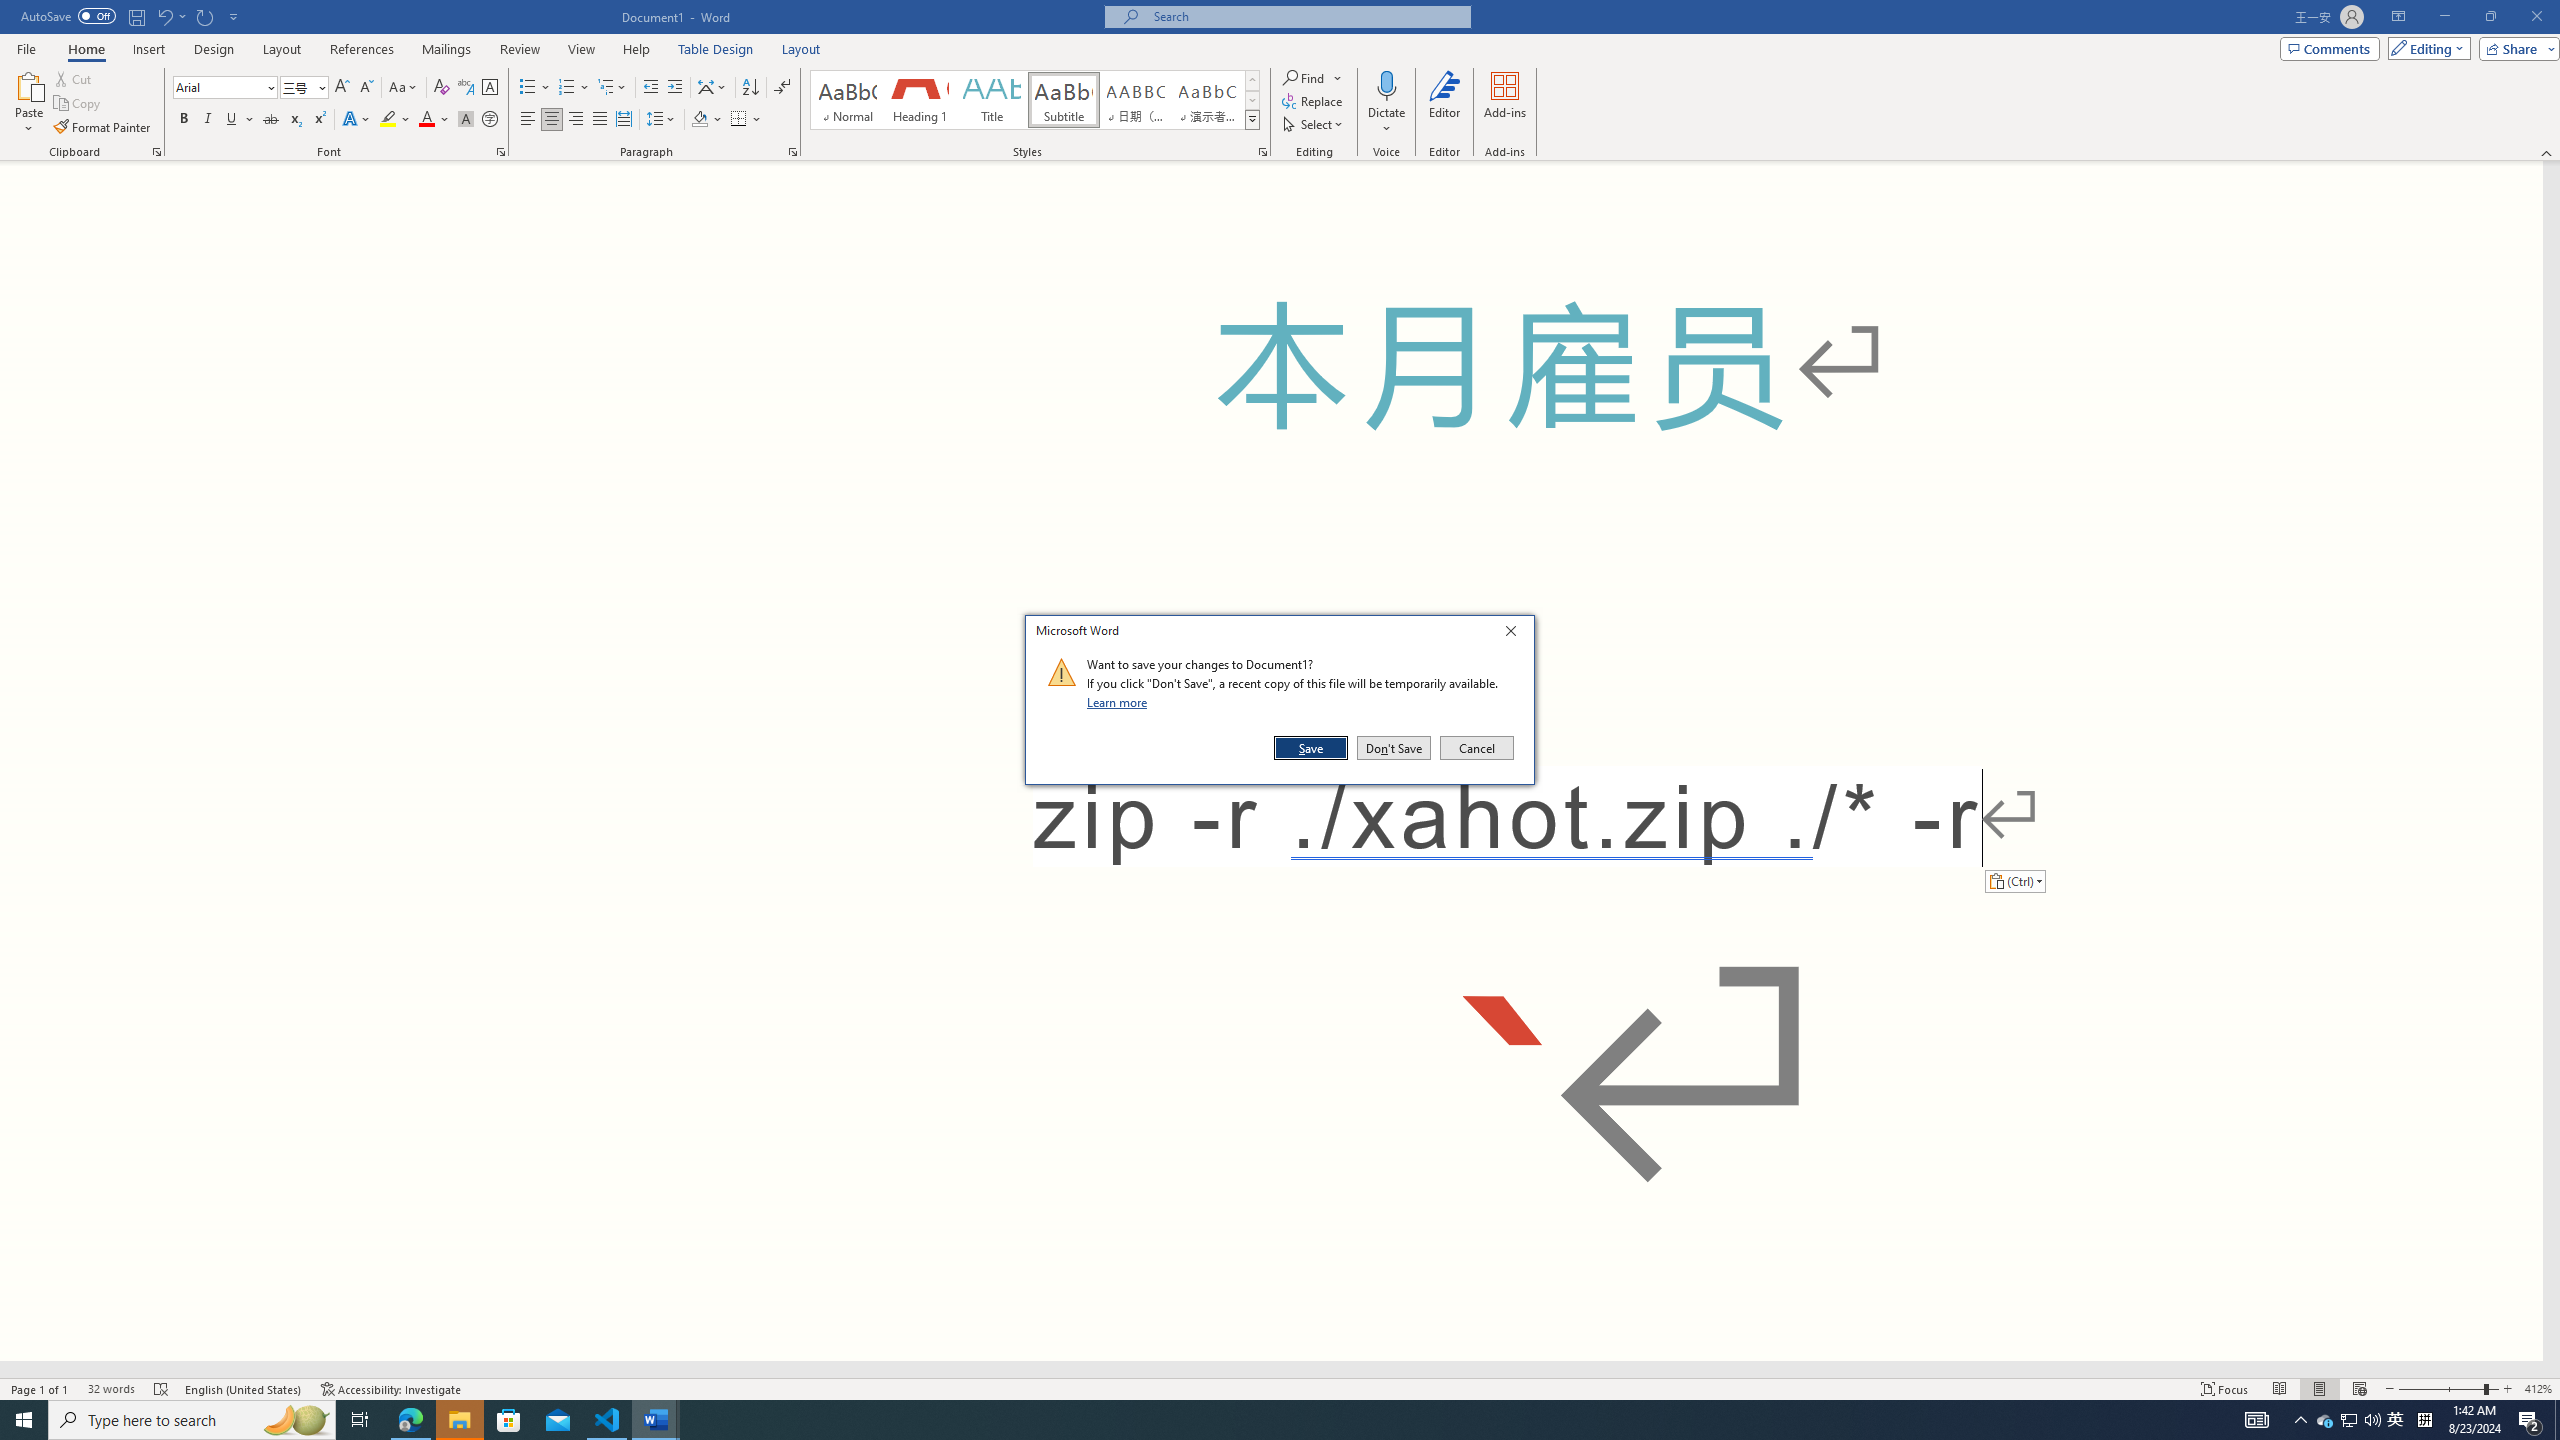  What do you see at coordinates (1516, 634) in the screenshot?
I see `Close` at bounding box center [1516, 634].